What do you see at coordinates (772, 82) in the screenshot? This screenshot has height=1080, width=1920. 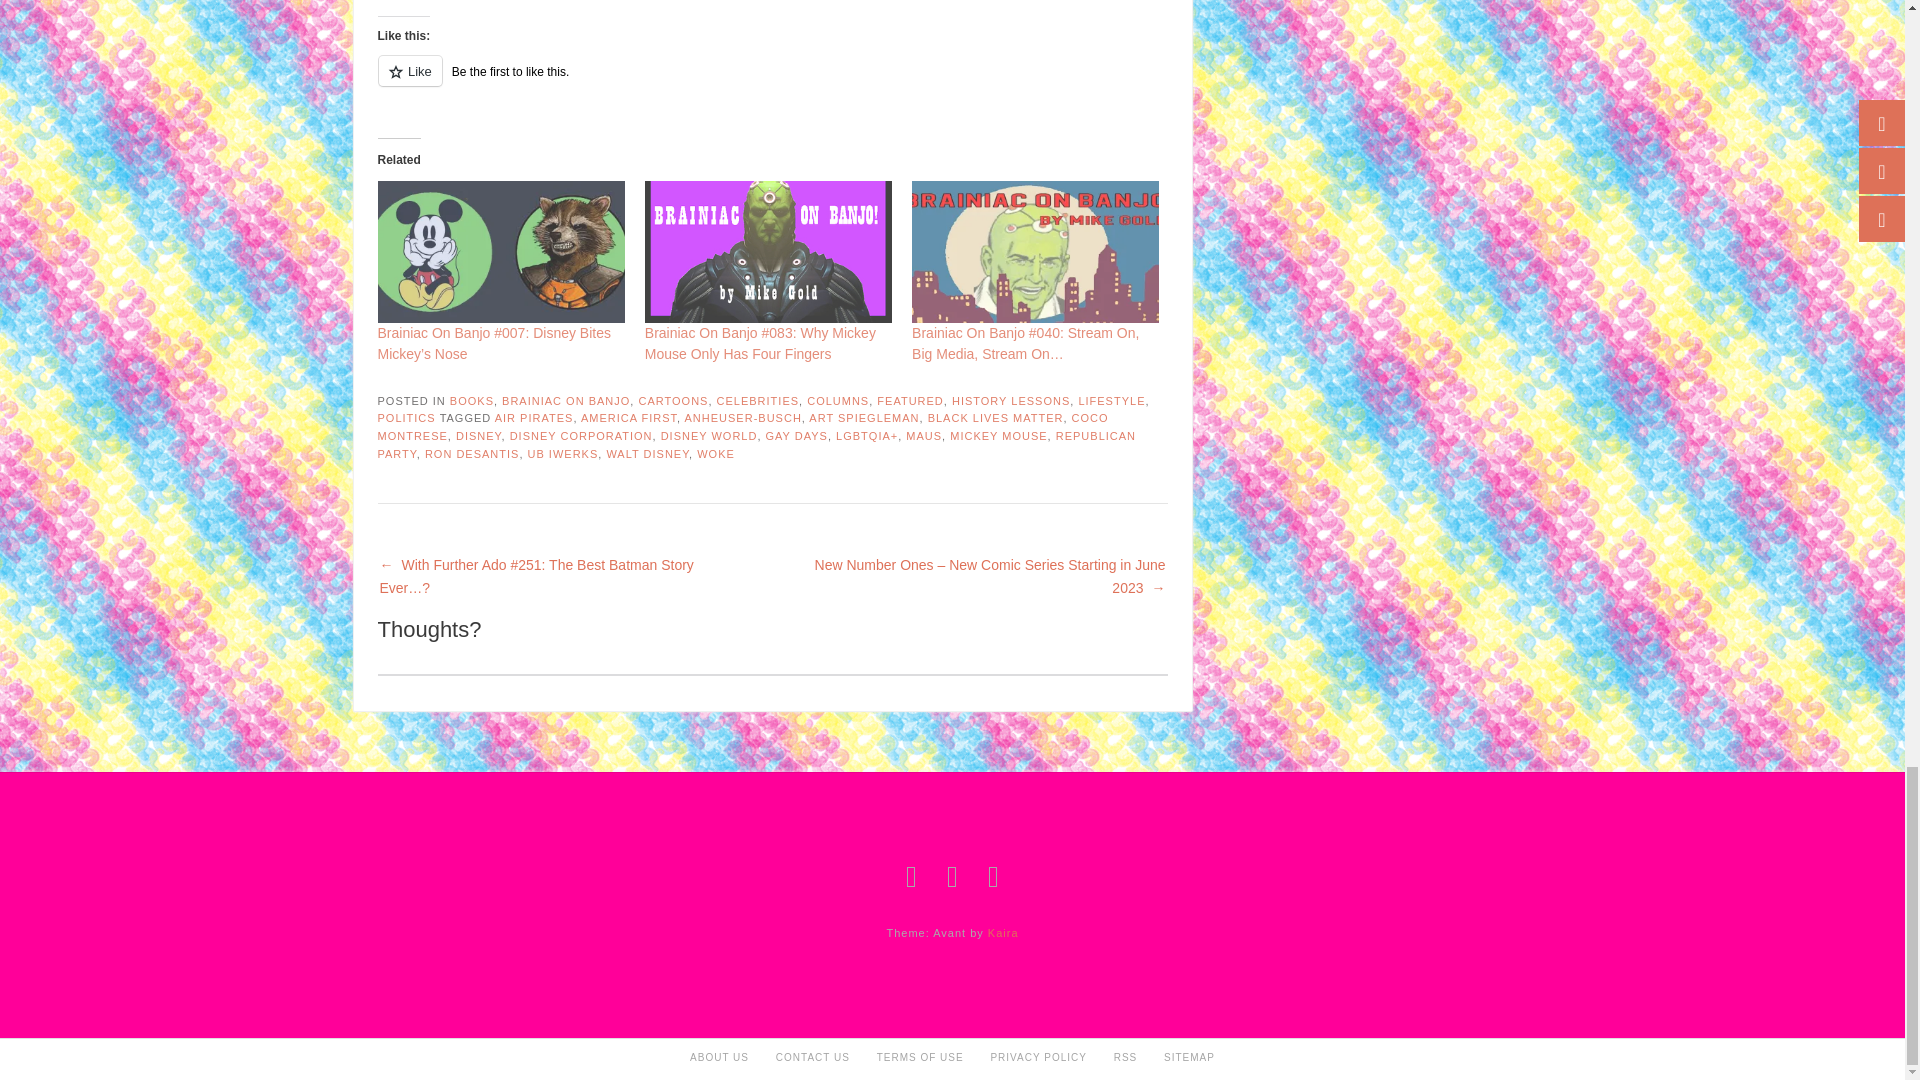 I see `Like or Reblog` at bounding box center [772, 82].